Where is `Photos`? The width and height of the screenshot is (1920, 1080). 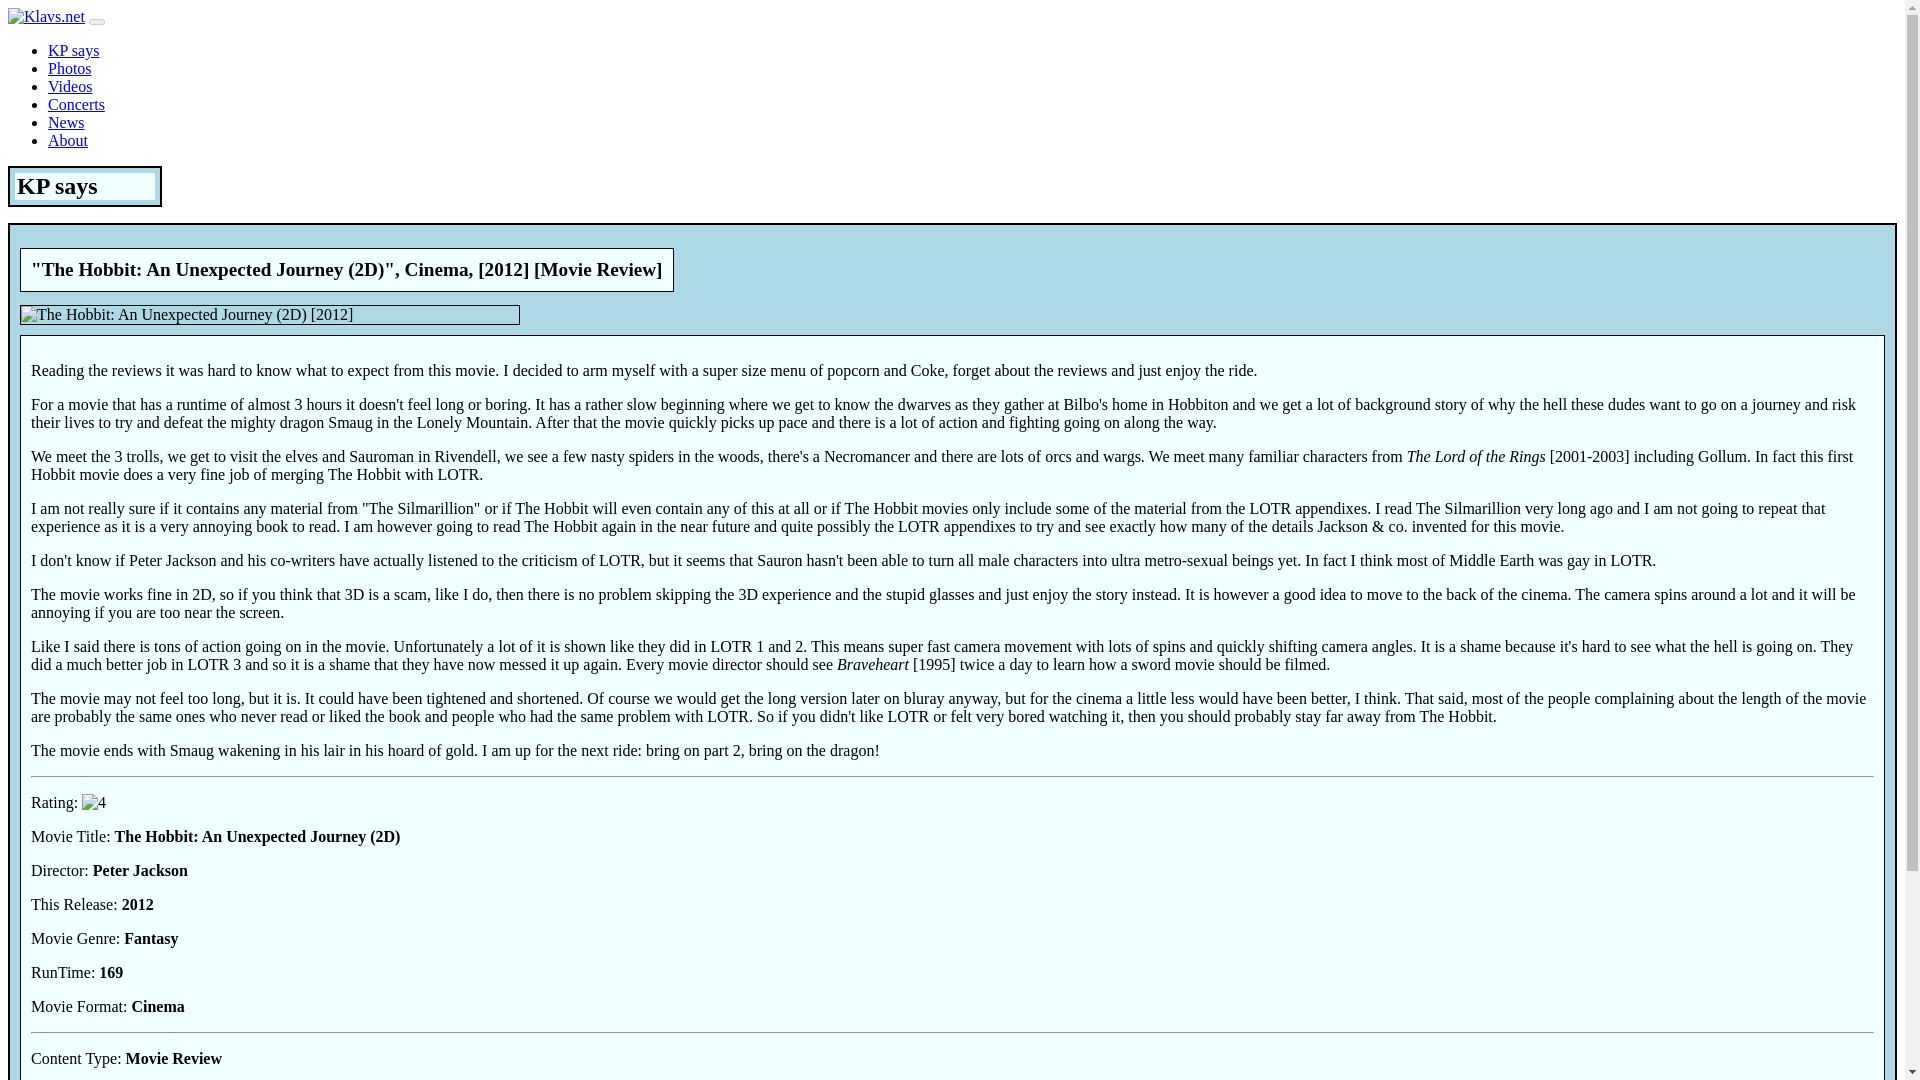 Photos is located at coordinates (70, 68).